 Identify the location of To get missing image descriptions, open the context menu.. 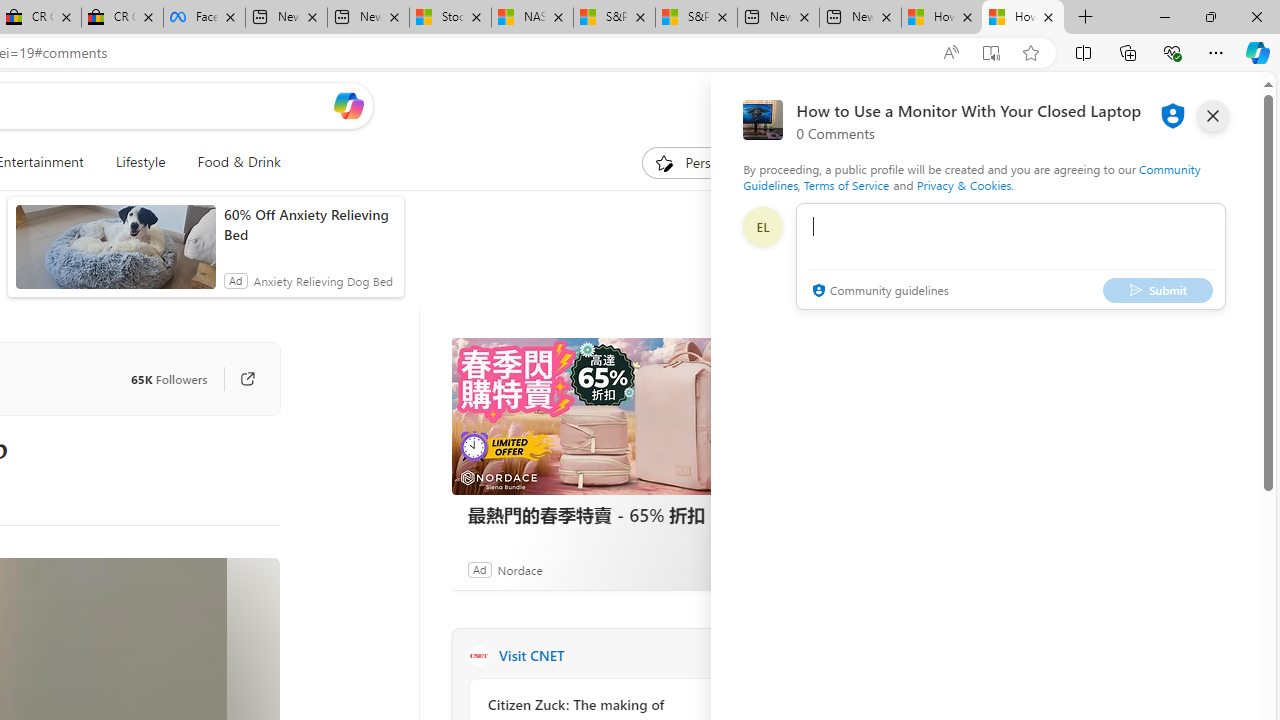
(664, 162).